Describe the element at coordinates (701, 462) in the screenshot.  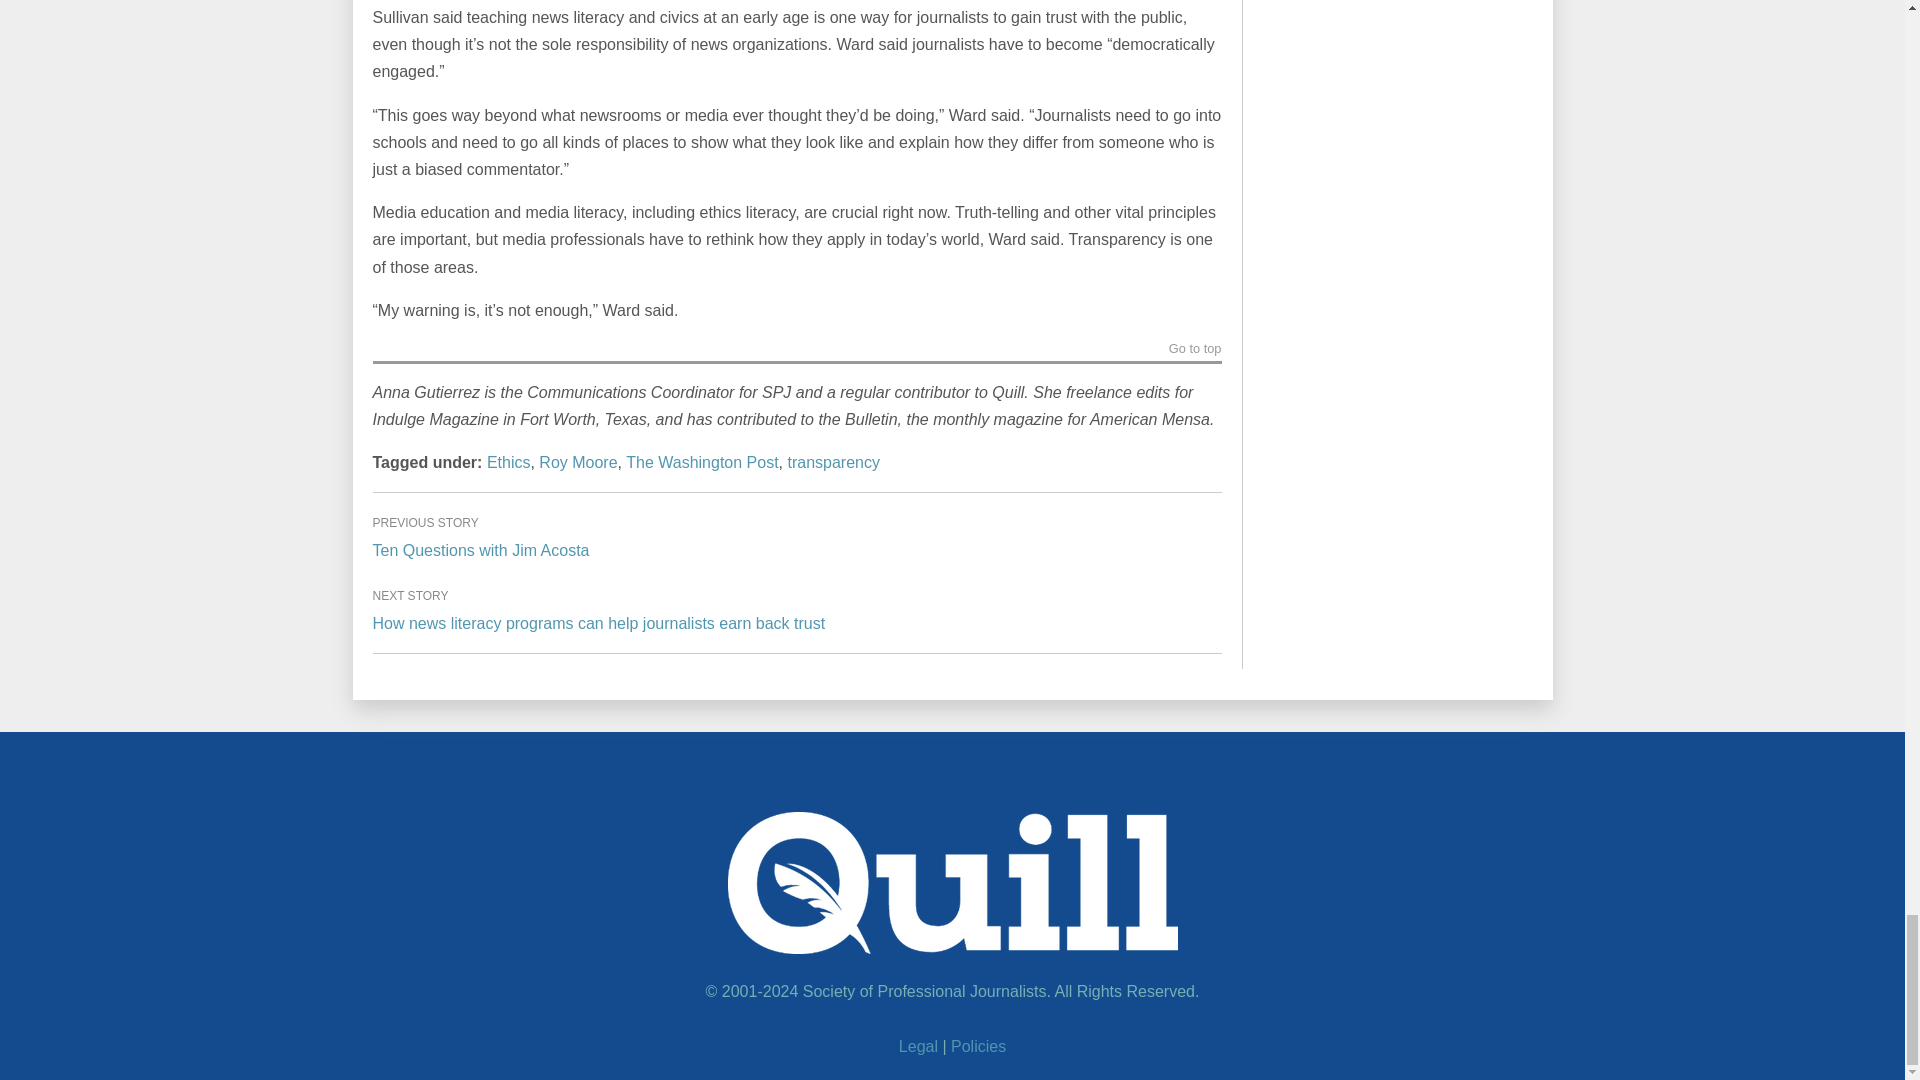
I see `The Washington Post` at that location.